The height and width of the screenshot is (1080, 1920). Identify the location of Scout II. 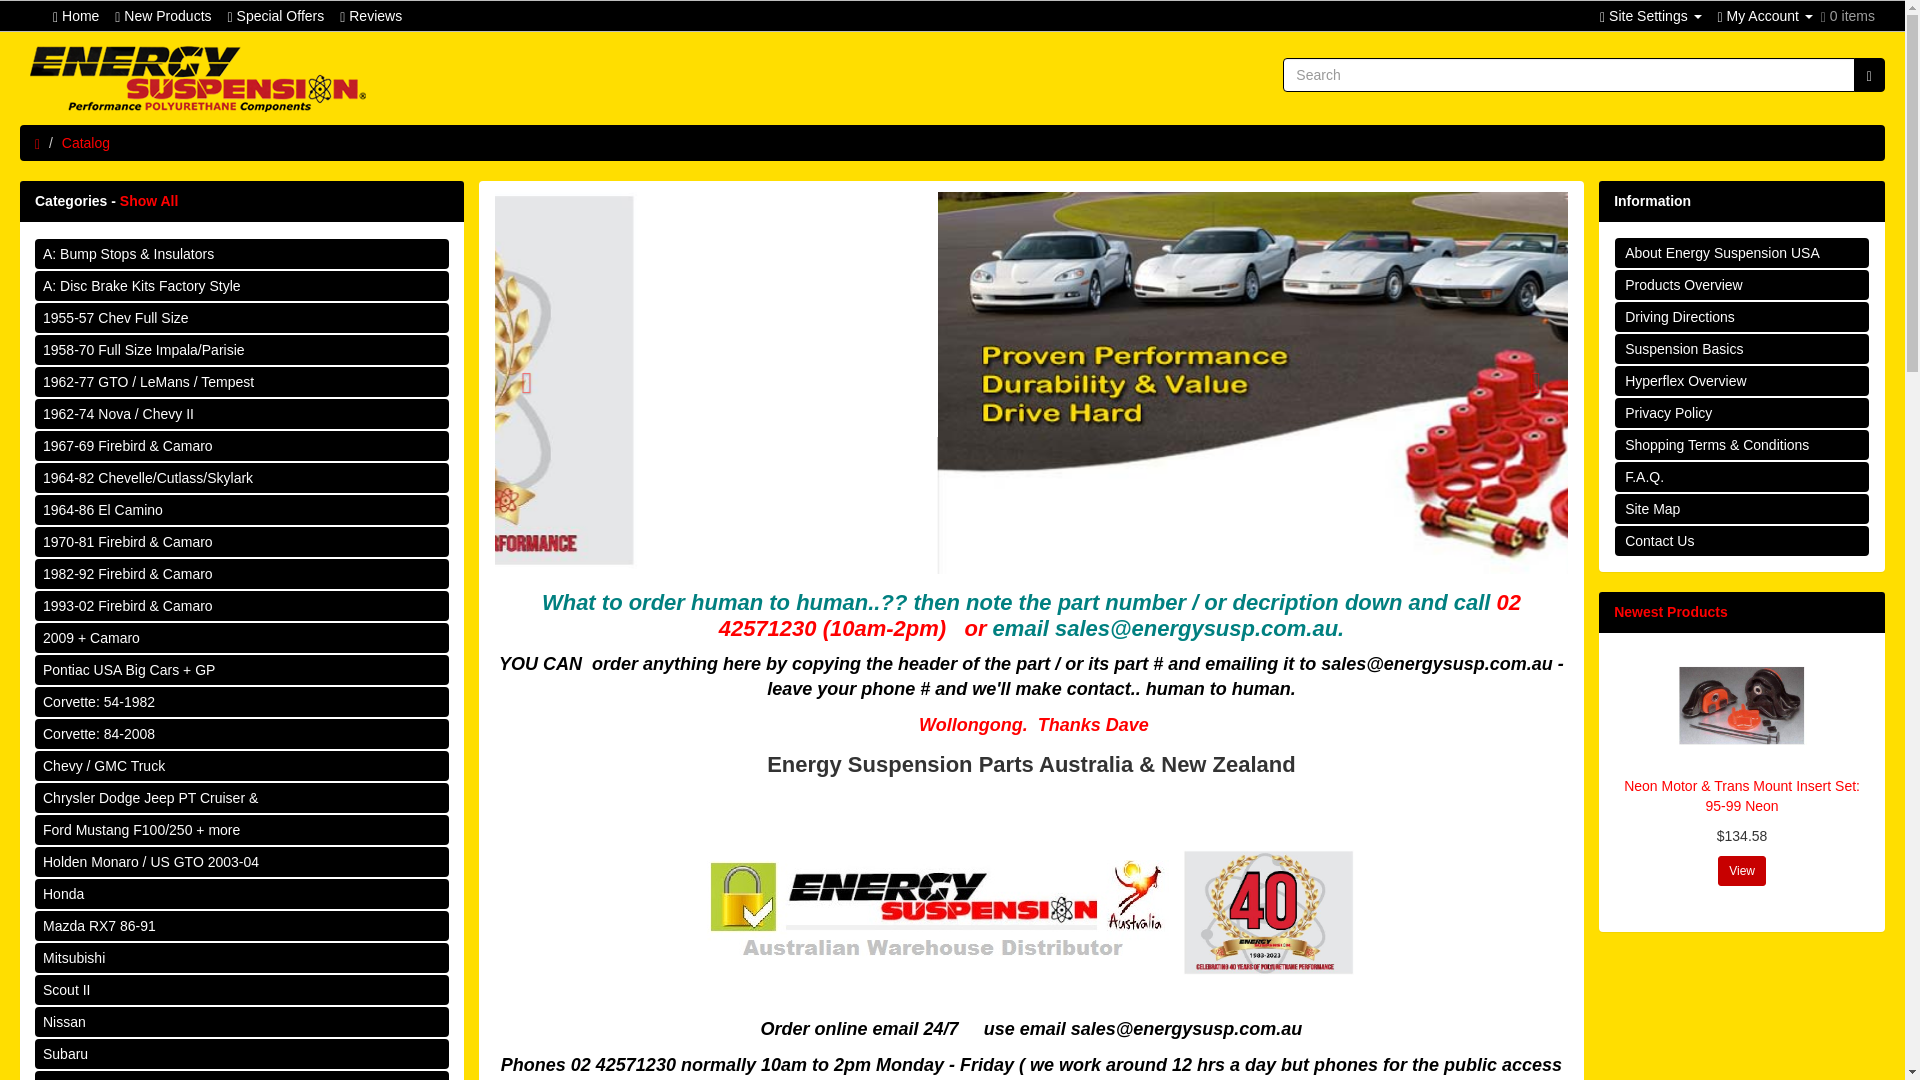
(242, 990).